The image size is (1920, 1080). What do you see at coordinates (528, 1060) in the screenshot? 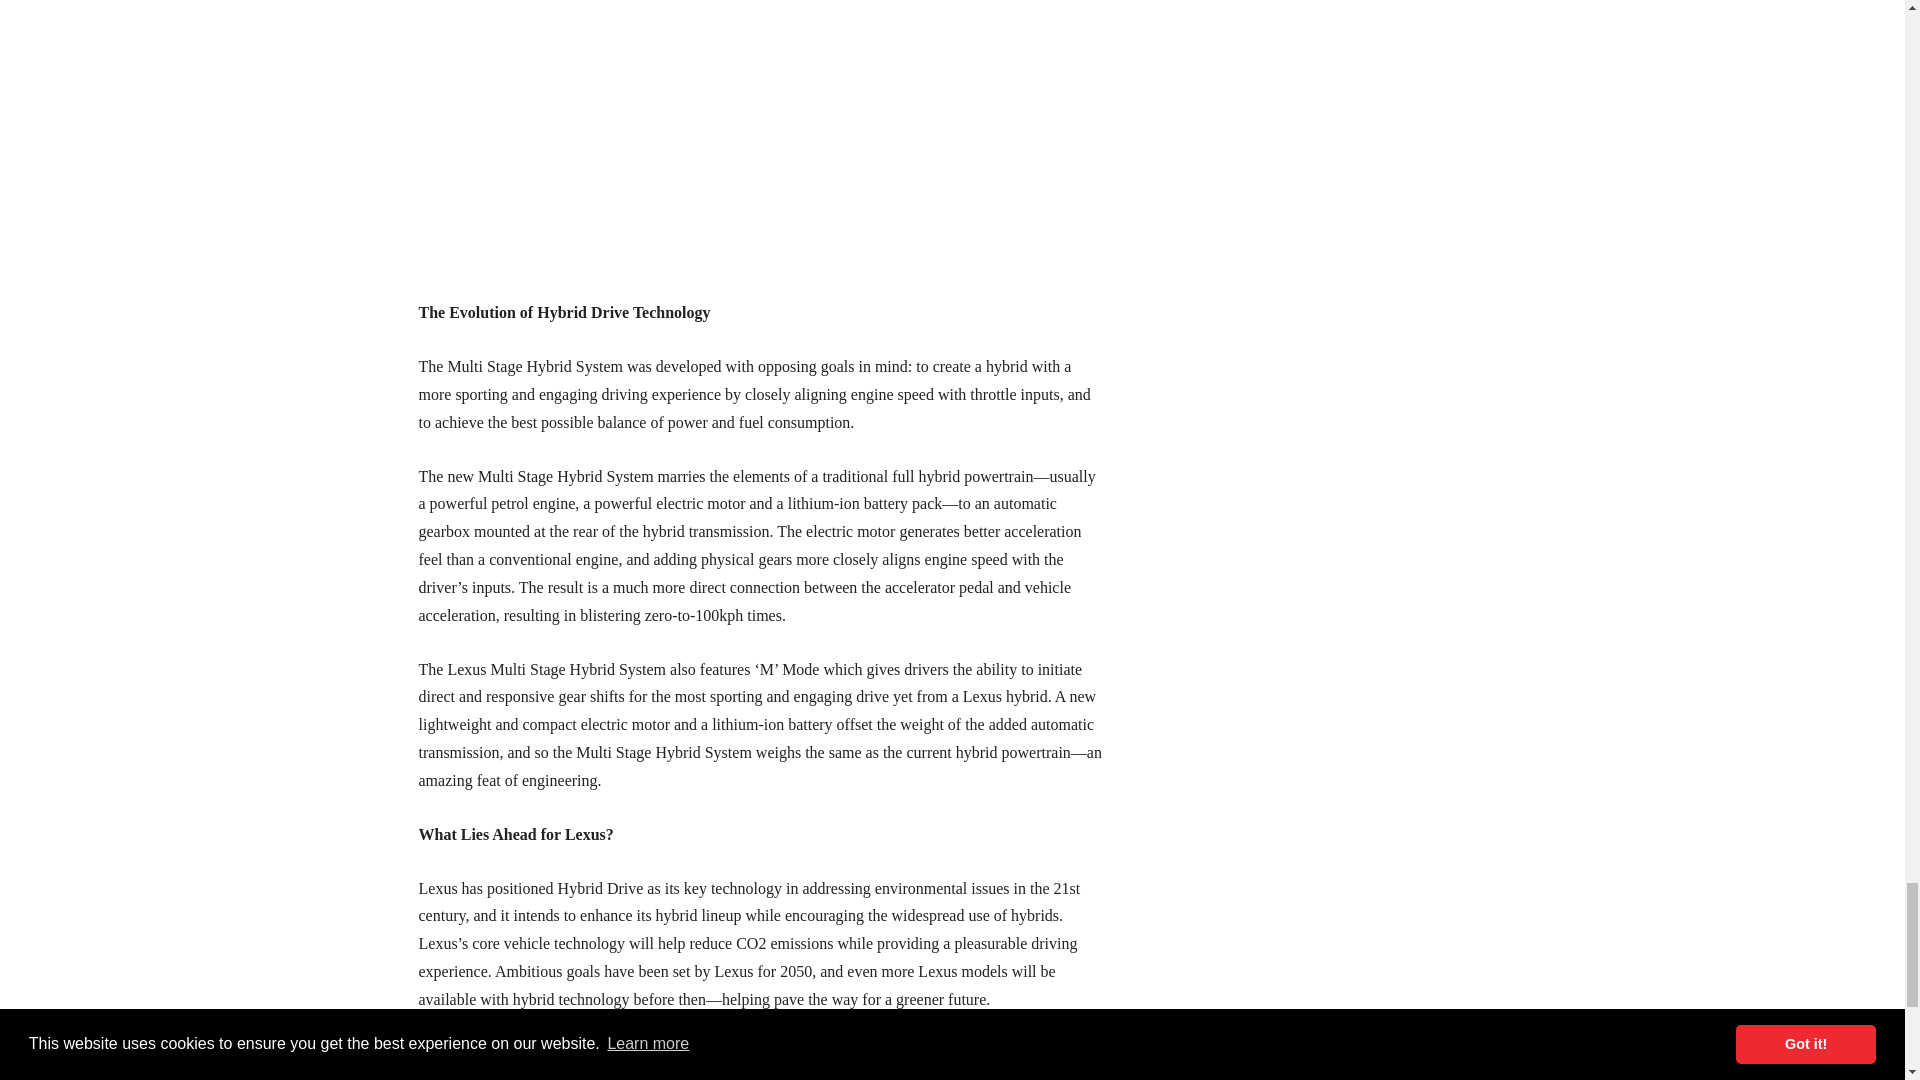
I see `Twitter` at bounding box center [528, 1060].